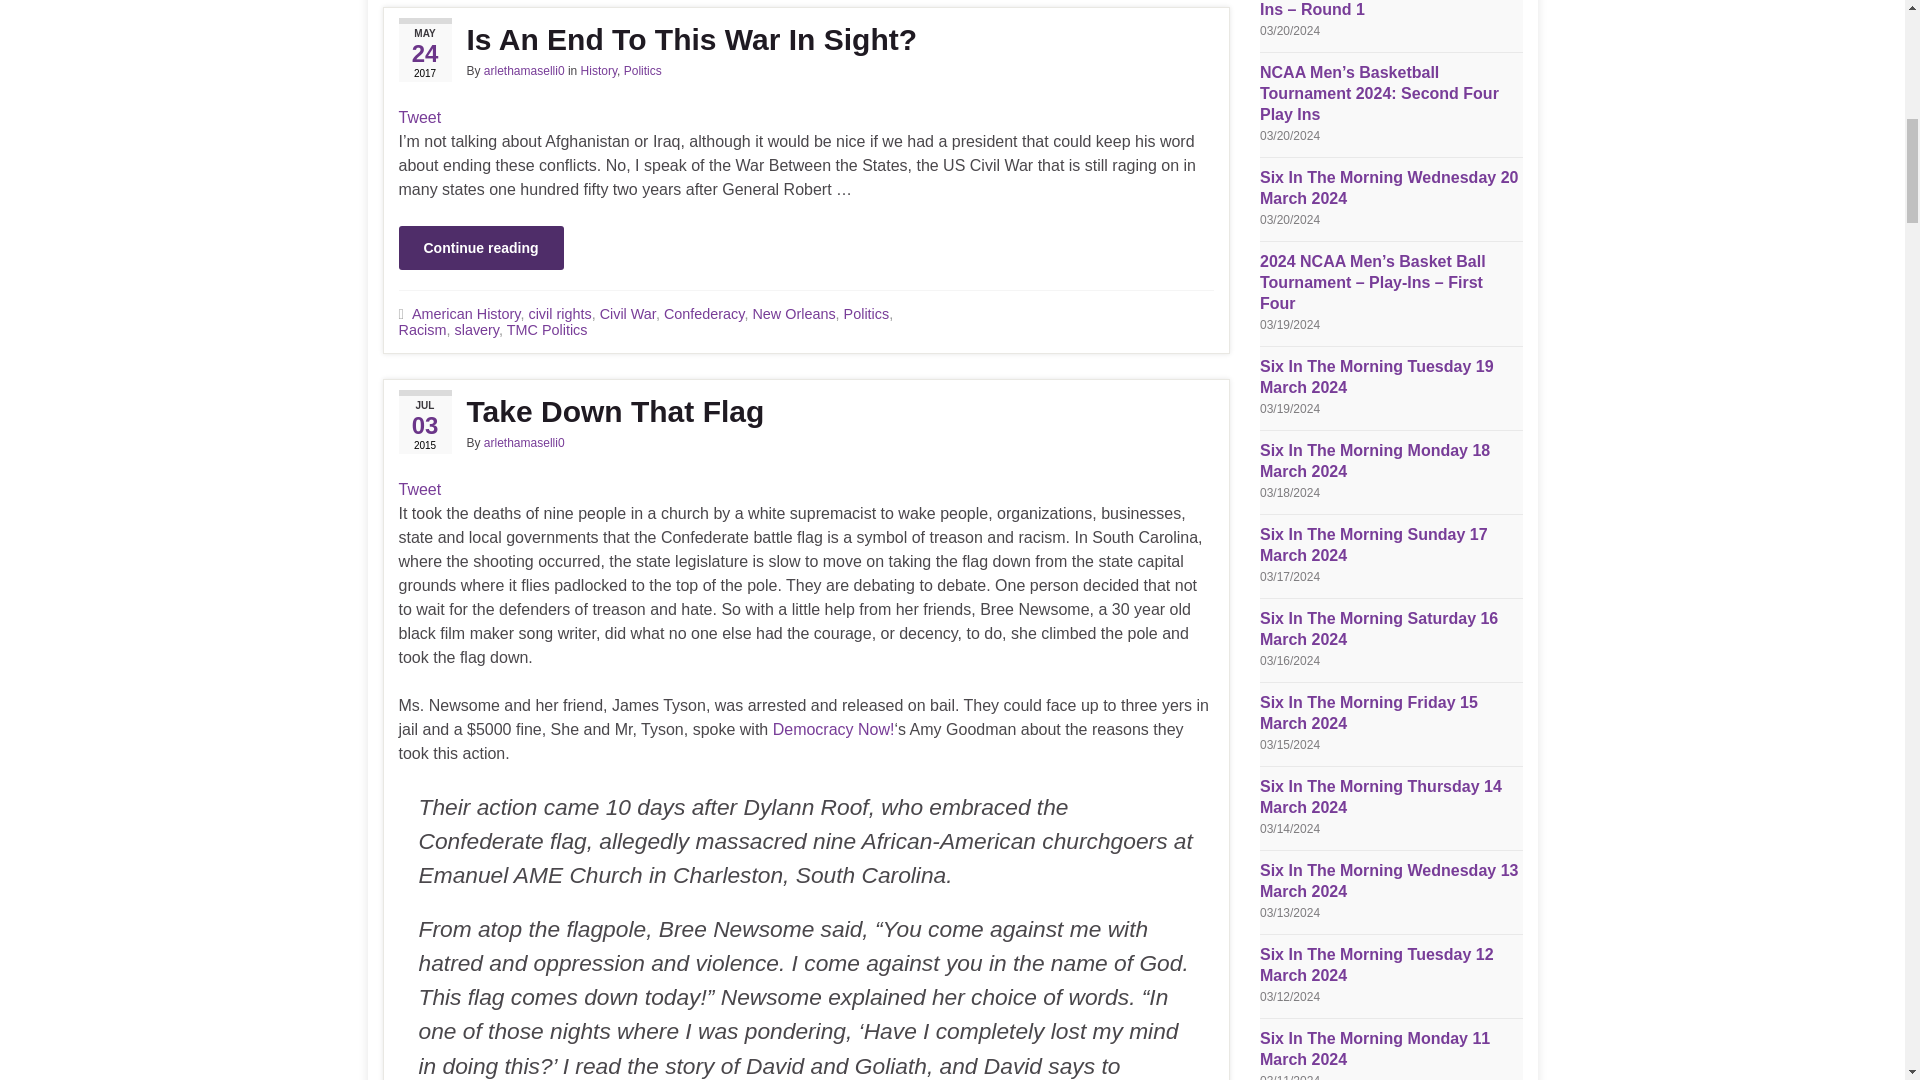  What do you see at coordinates (419, 118) in the screenshot?
I see `Tweet` at bounding box center [419, 118].